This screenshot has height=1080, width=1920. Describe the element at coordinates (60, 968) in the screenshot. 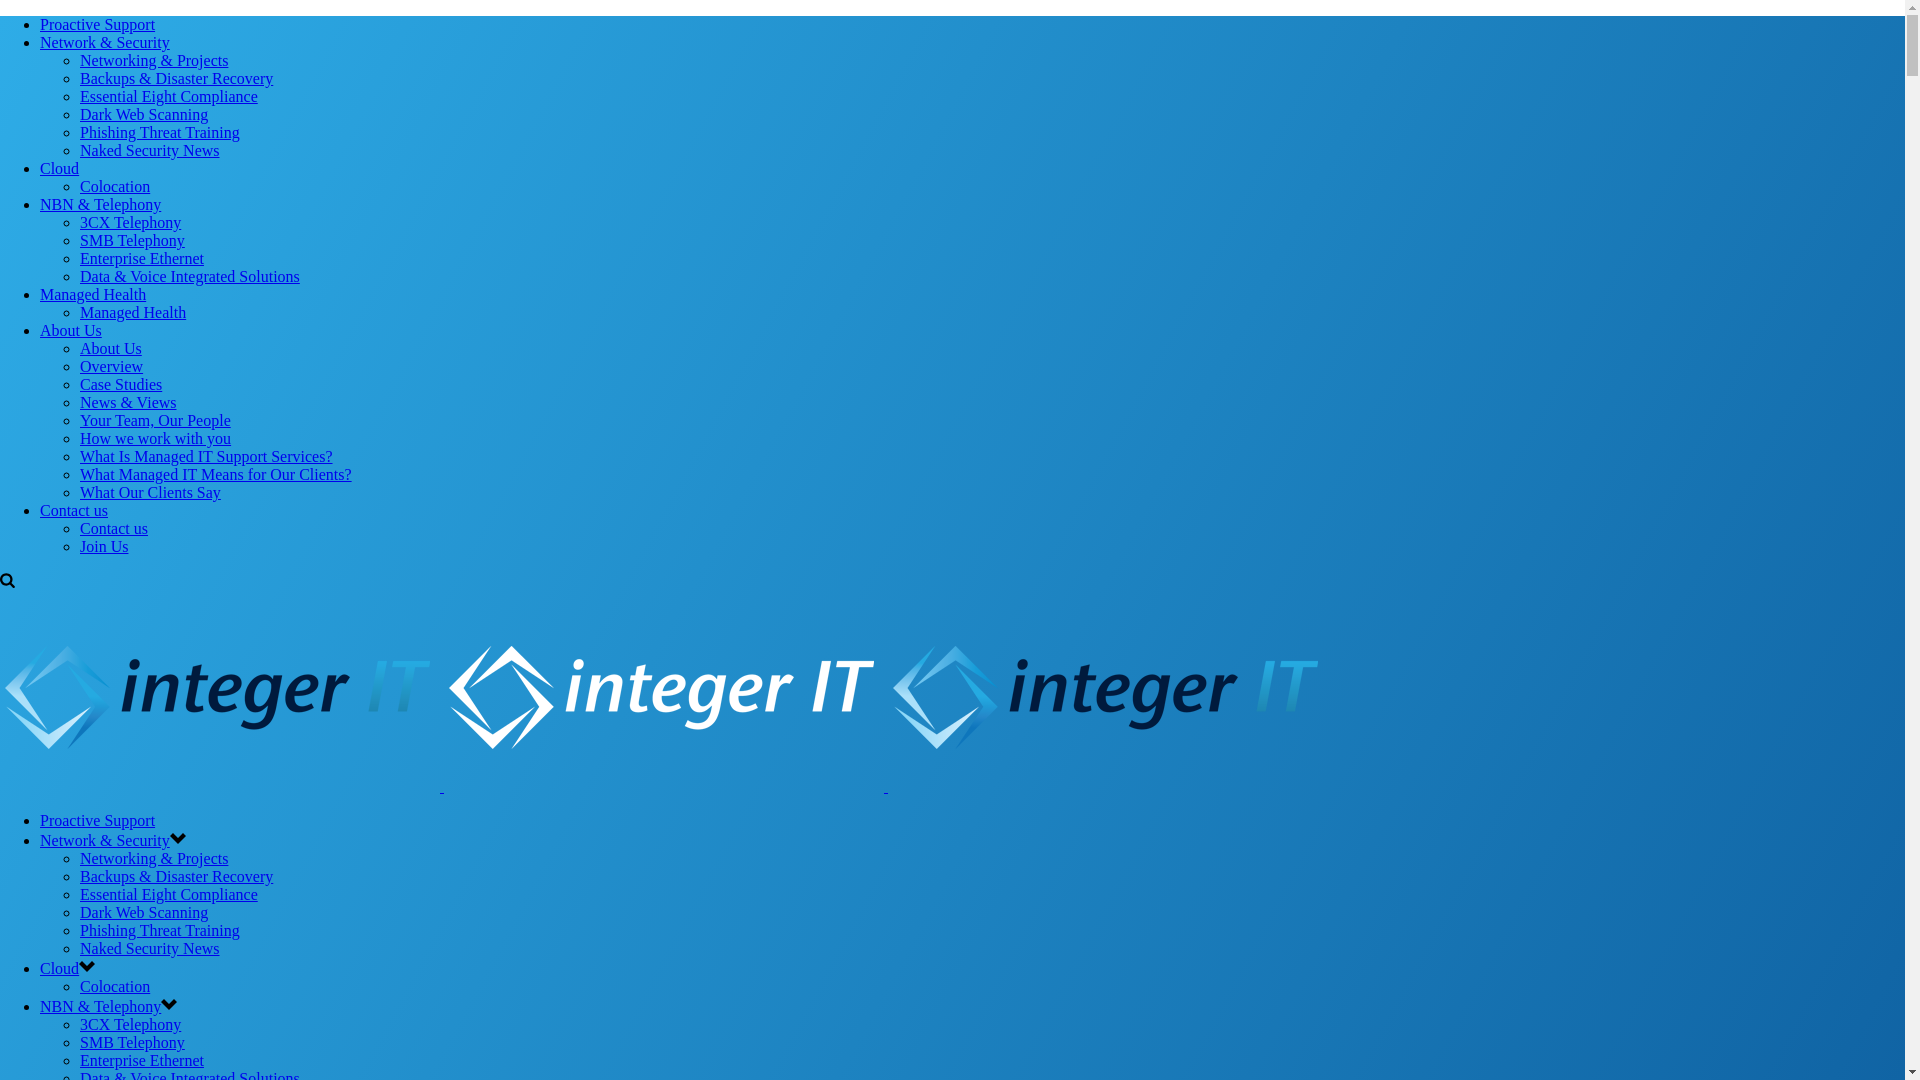

I see `Cloud` at that location.